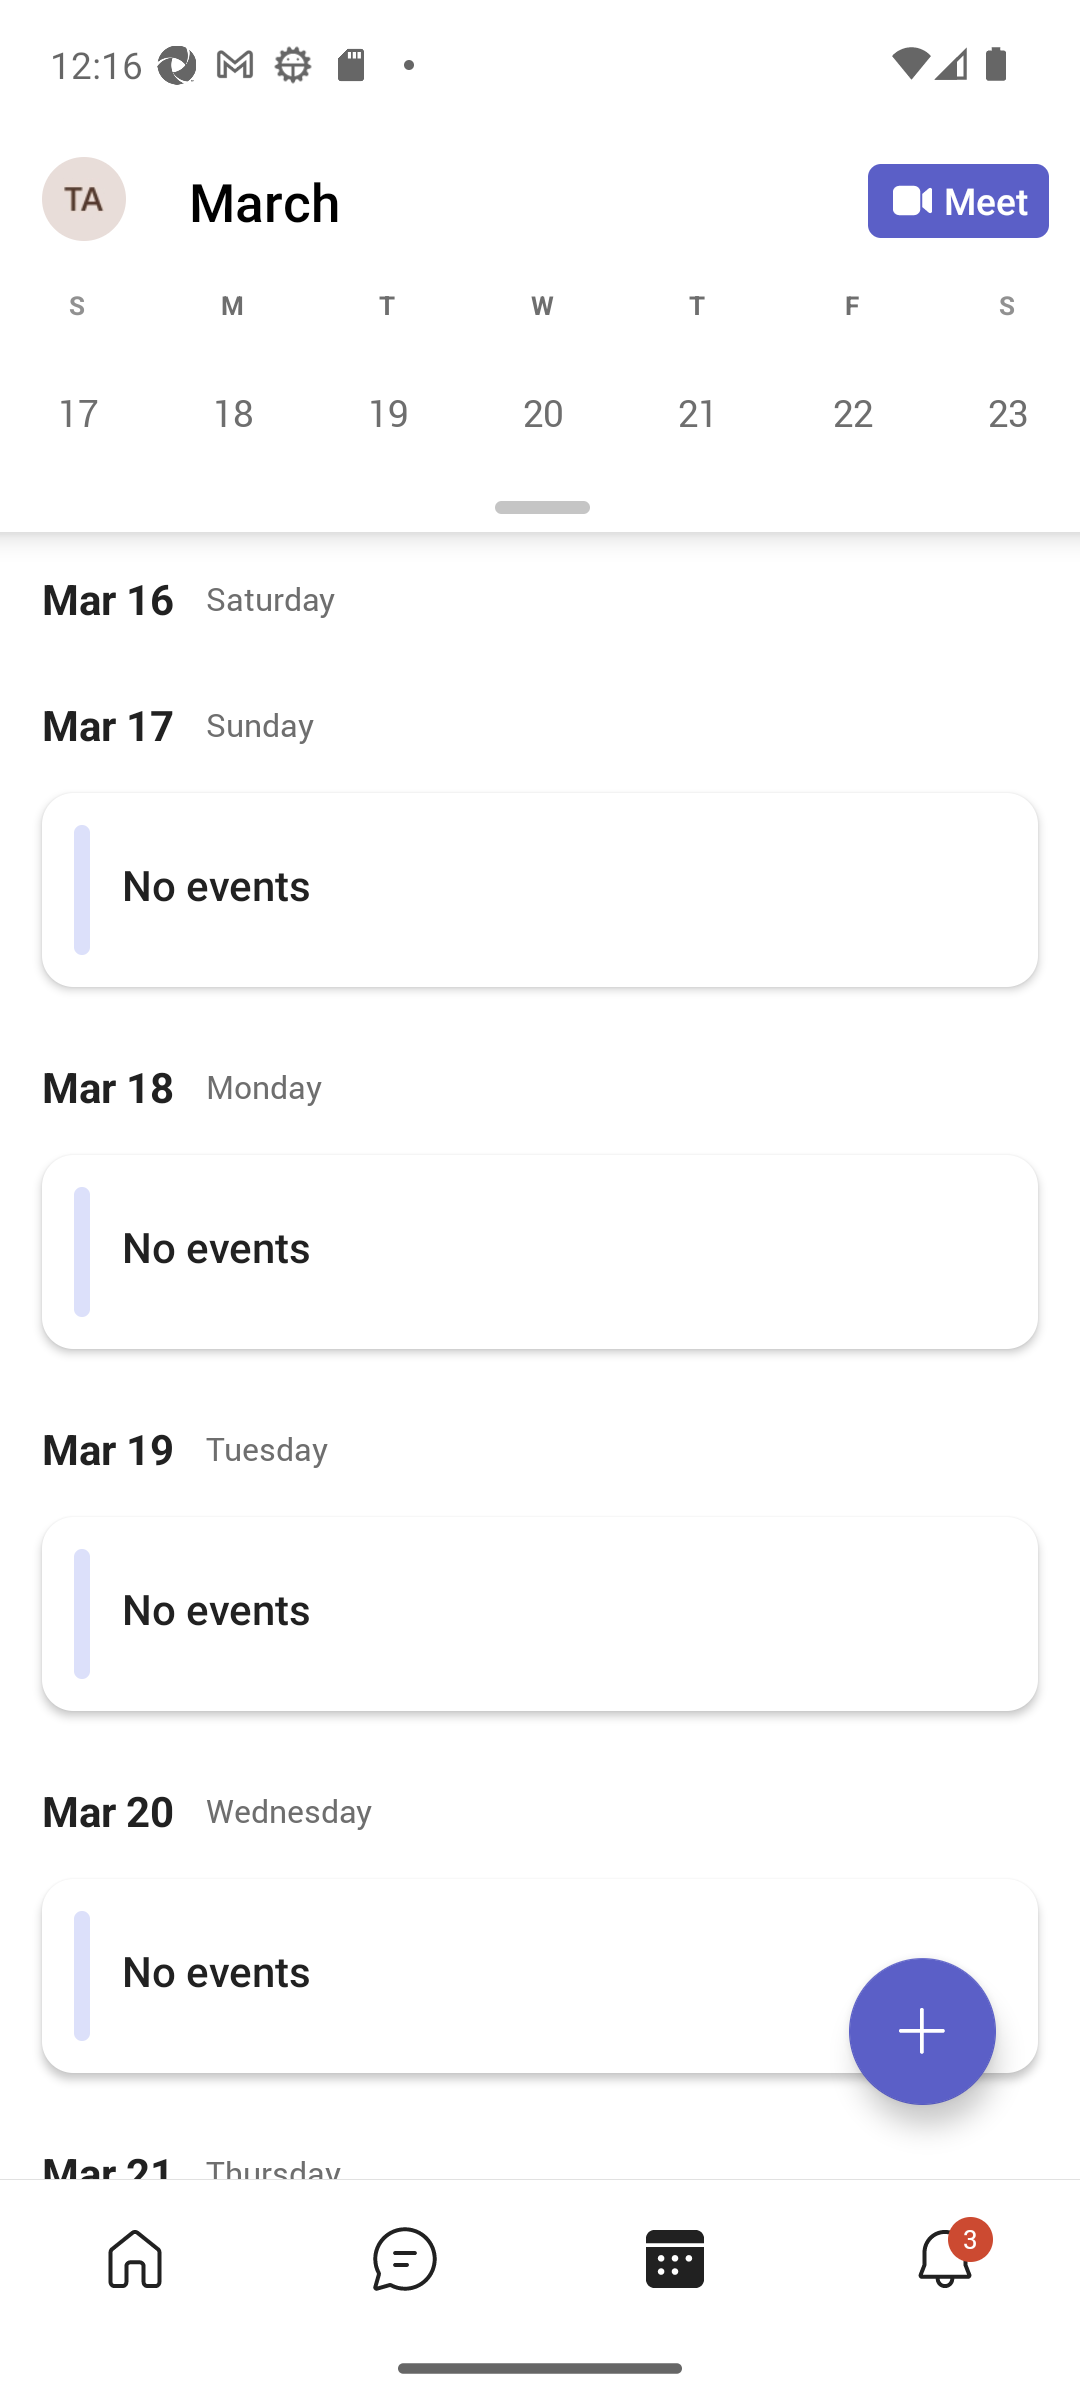  What do you see at coordinates (404, 2258) in the screenshot?
I see `Chat tab,2 of 4, not selected` at bounding box center [404, 2258].